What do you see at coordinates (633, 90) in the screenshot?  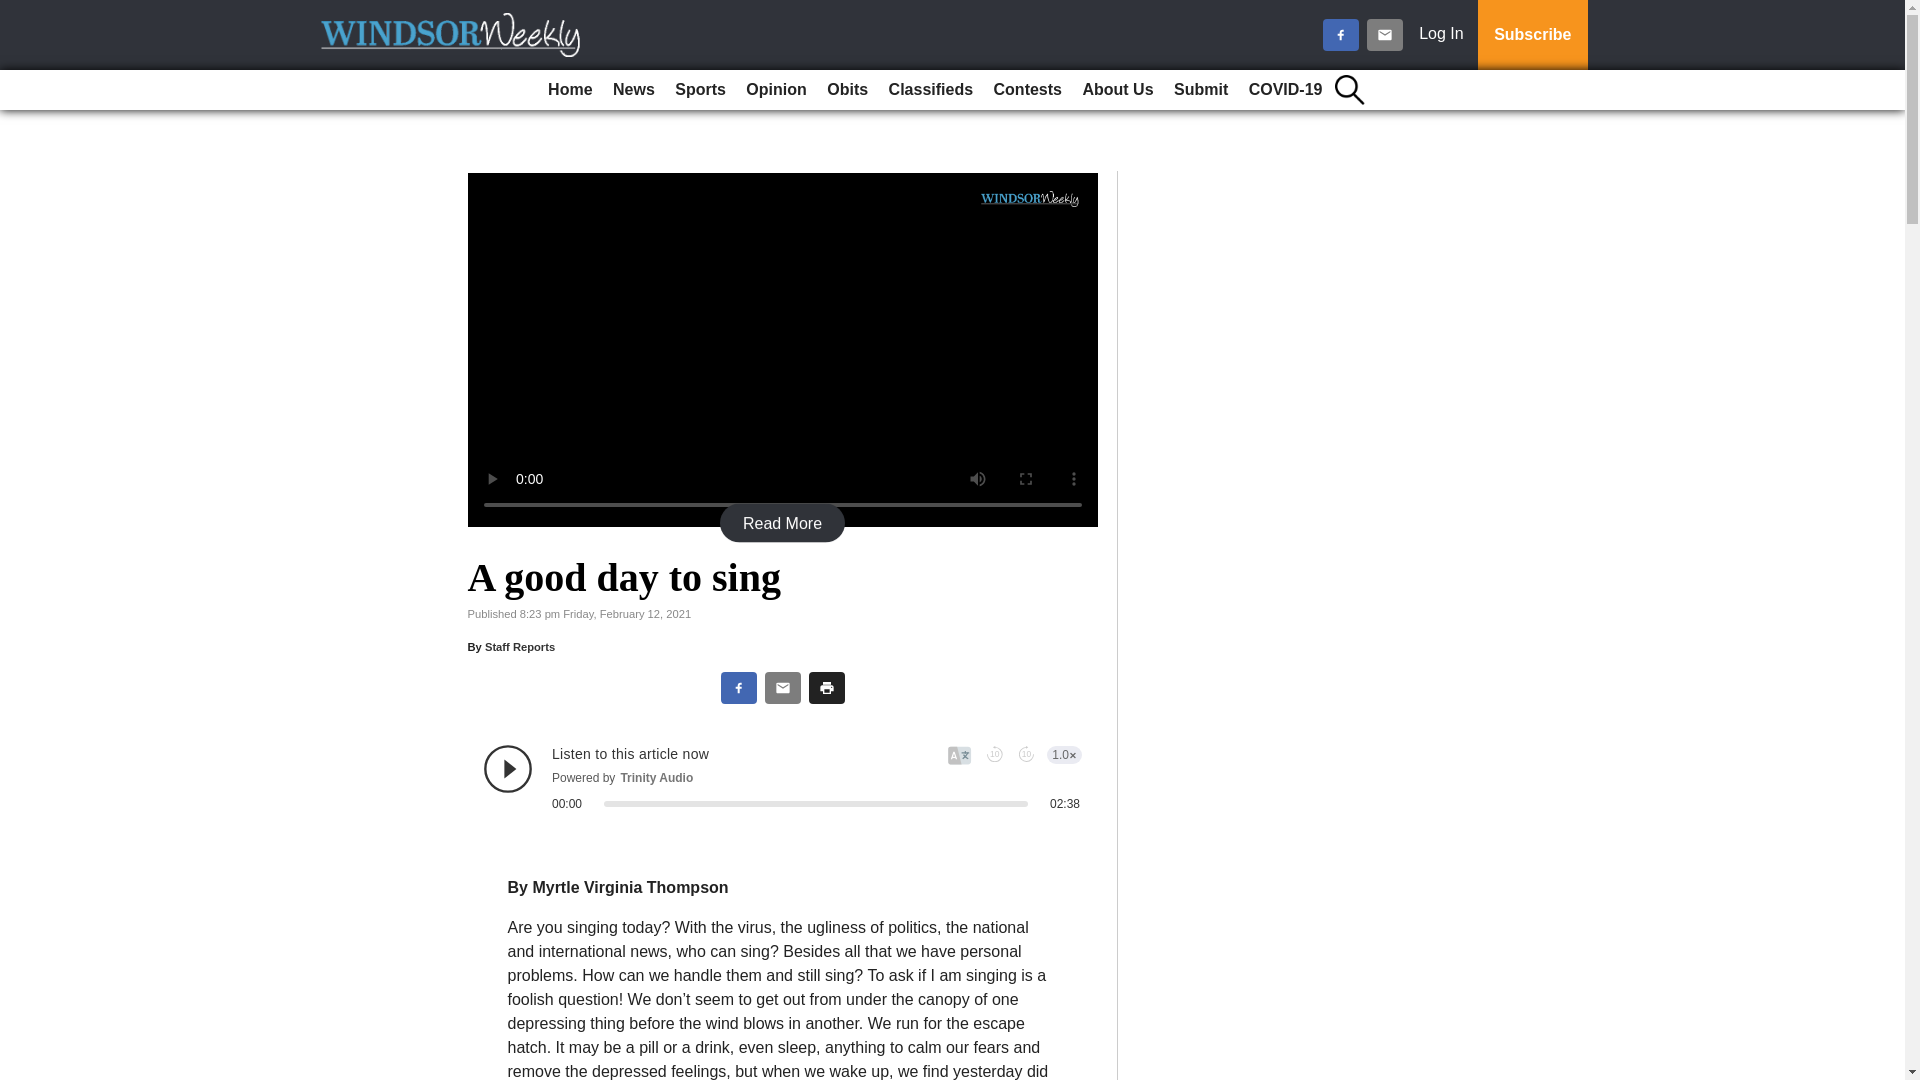 I see `News` at bounding box center [633, 90].